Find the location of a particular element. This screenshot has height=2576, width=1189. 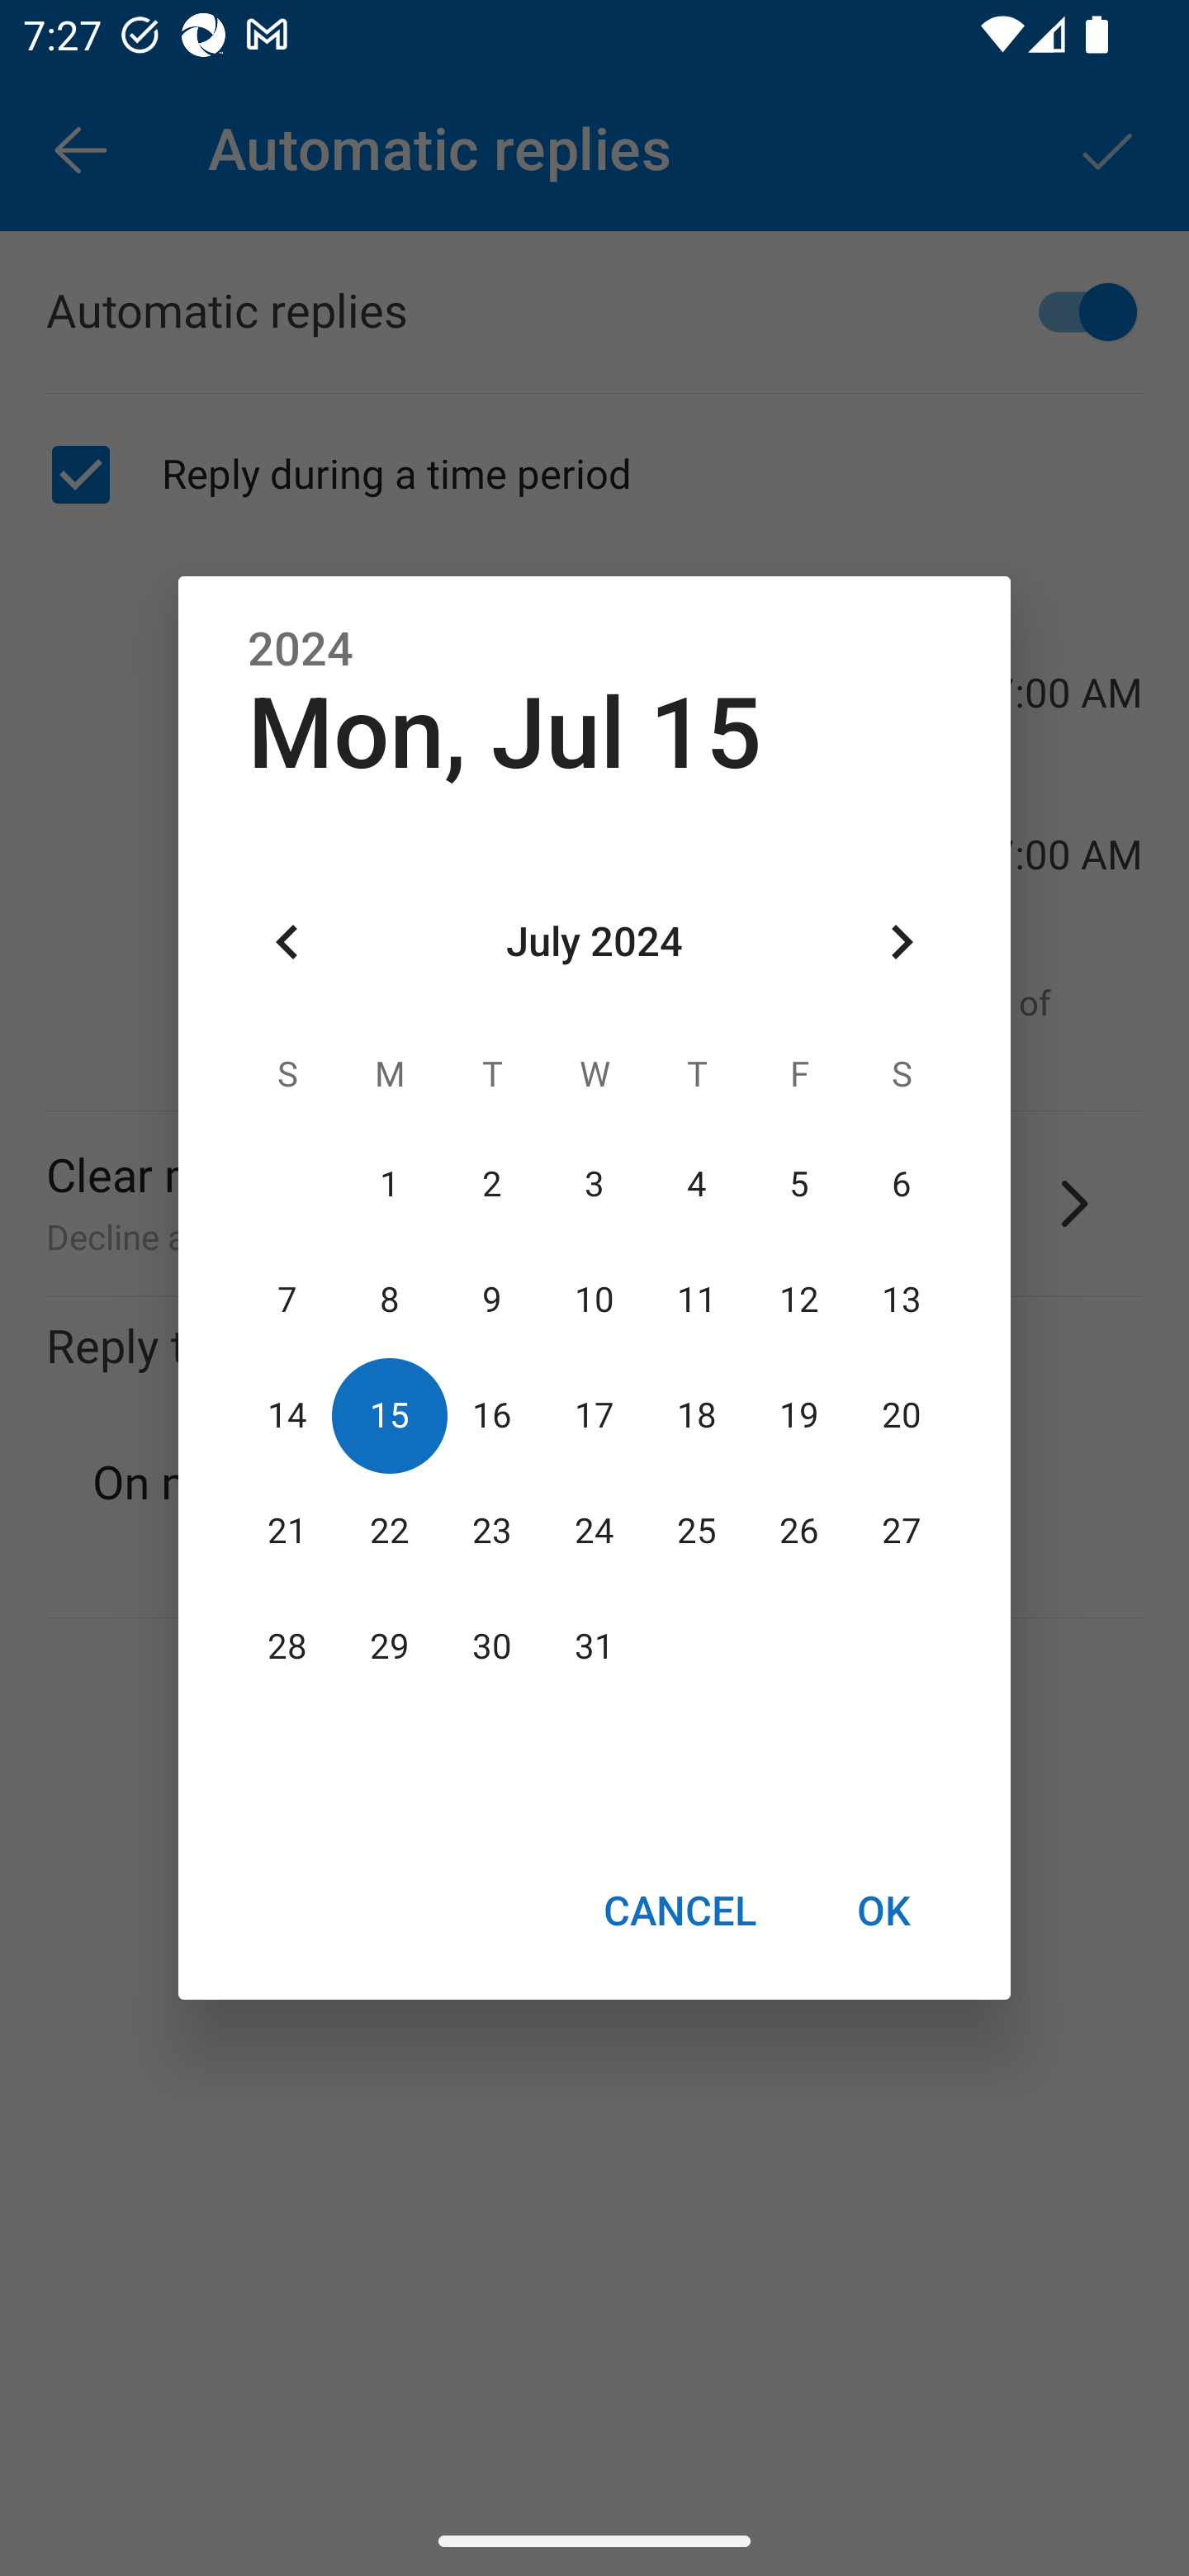

27 27 July 2024 is located at coordinates (901, 1531).